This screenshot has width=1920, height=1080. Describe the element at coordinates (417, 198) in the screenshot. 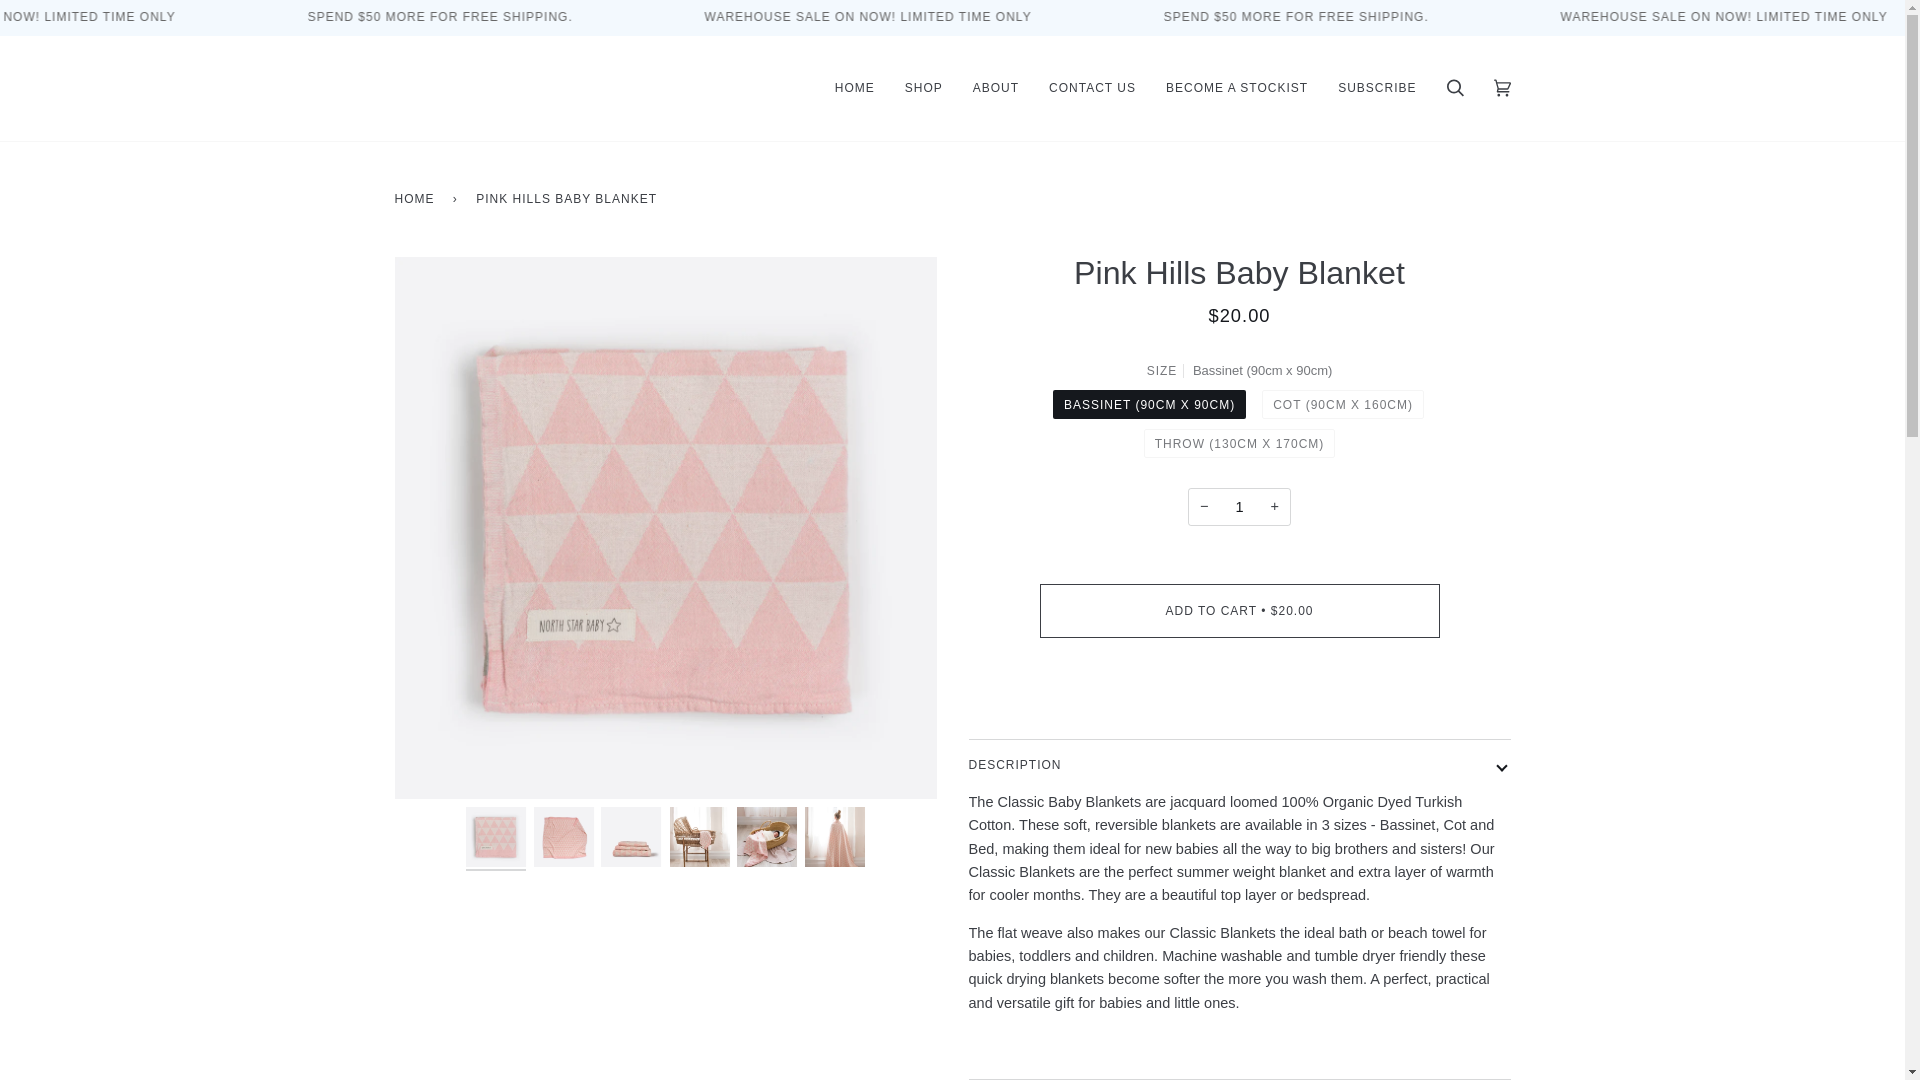

I see `Back to the frontpage` at that location.